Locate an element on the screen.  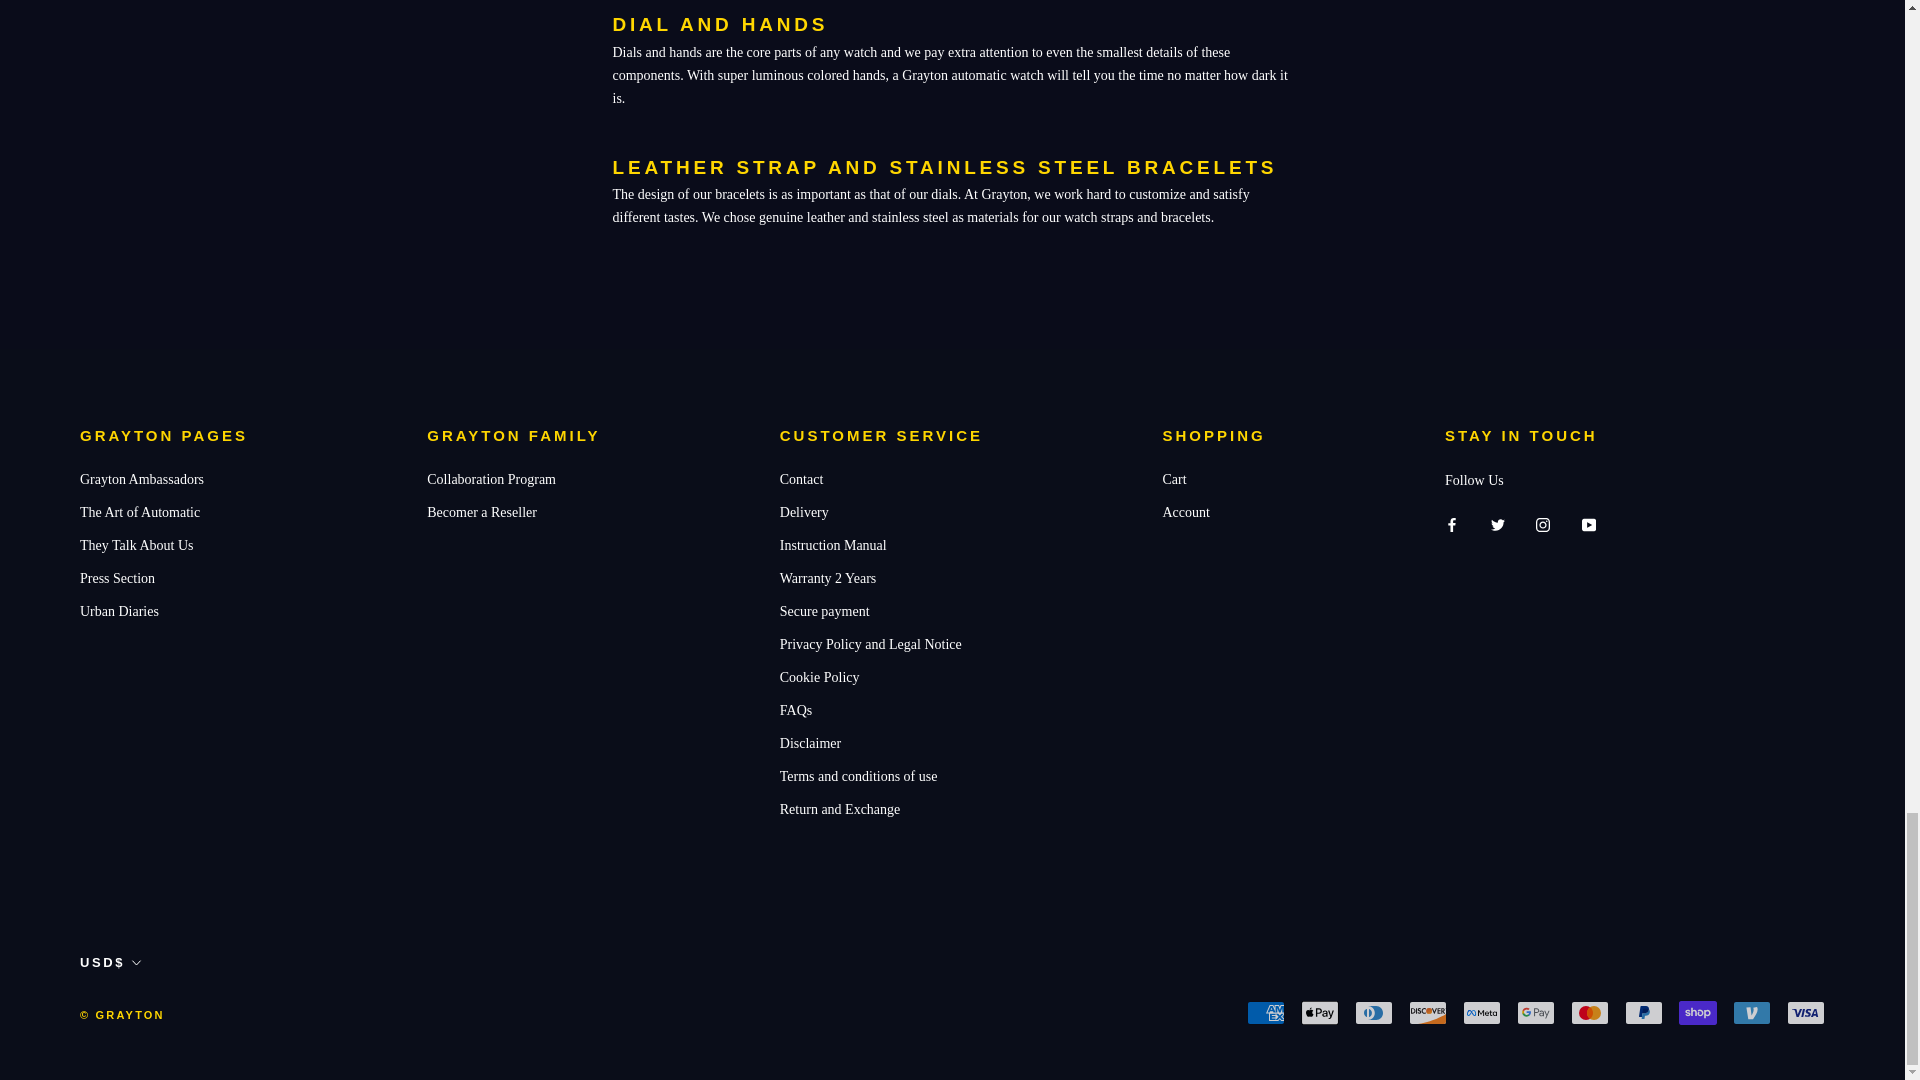
Google Pay is located at coordinates (1536, 1012).